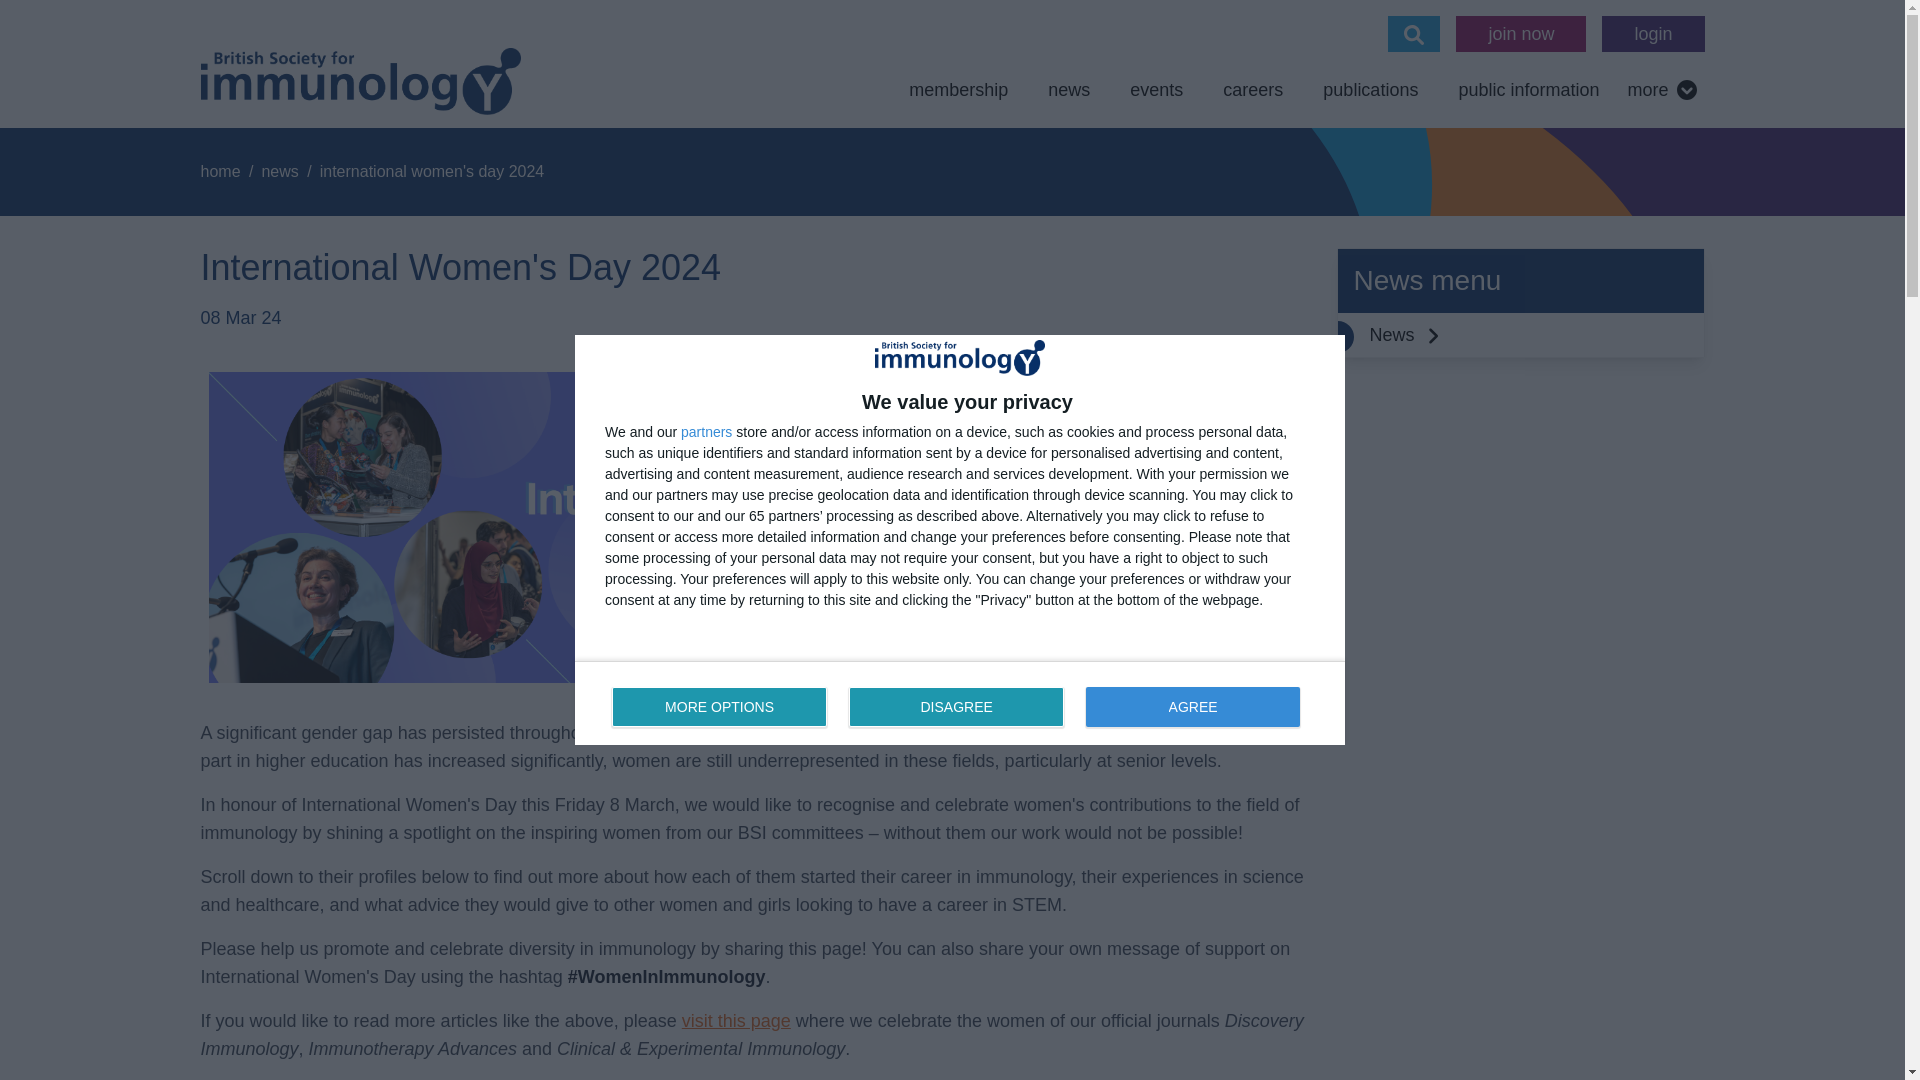  Describe the element at coordinates (720, 706) in the screenshot. I see `DISAGREE` at that location.